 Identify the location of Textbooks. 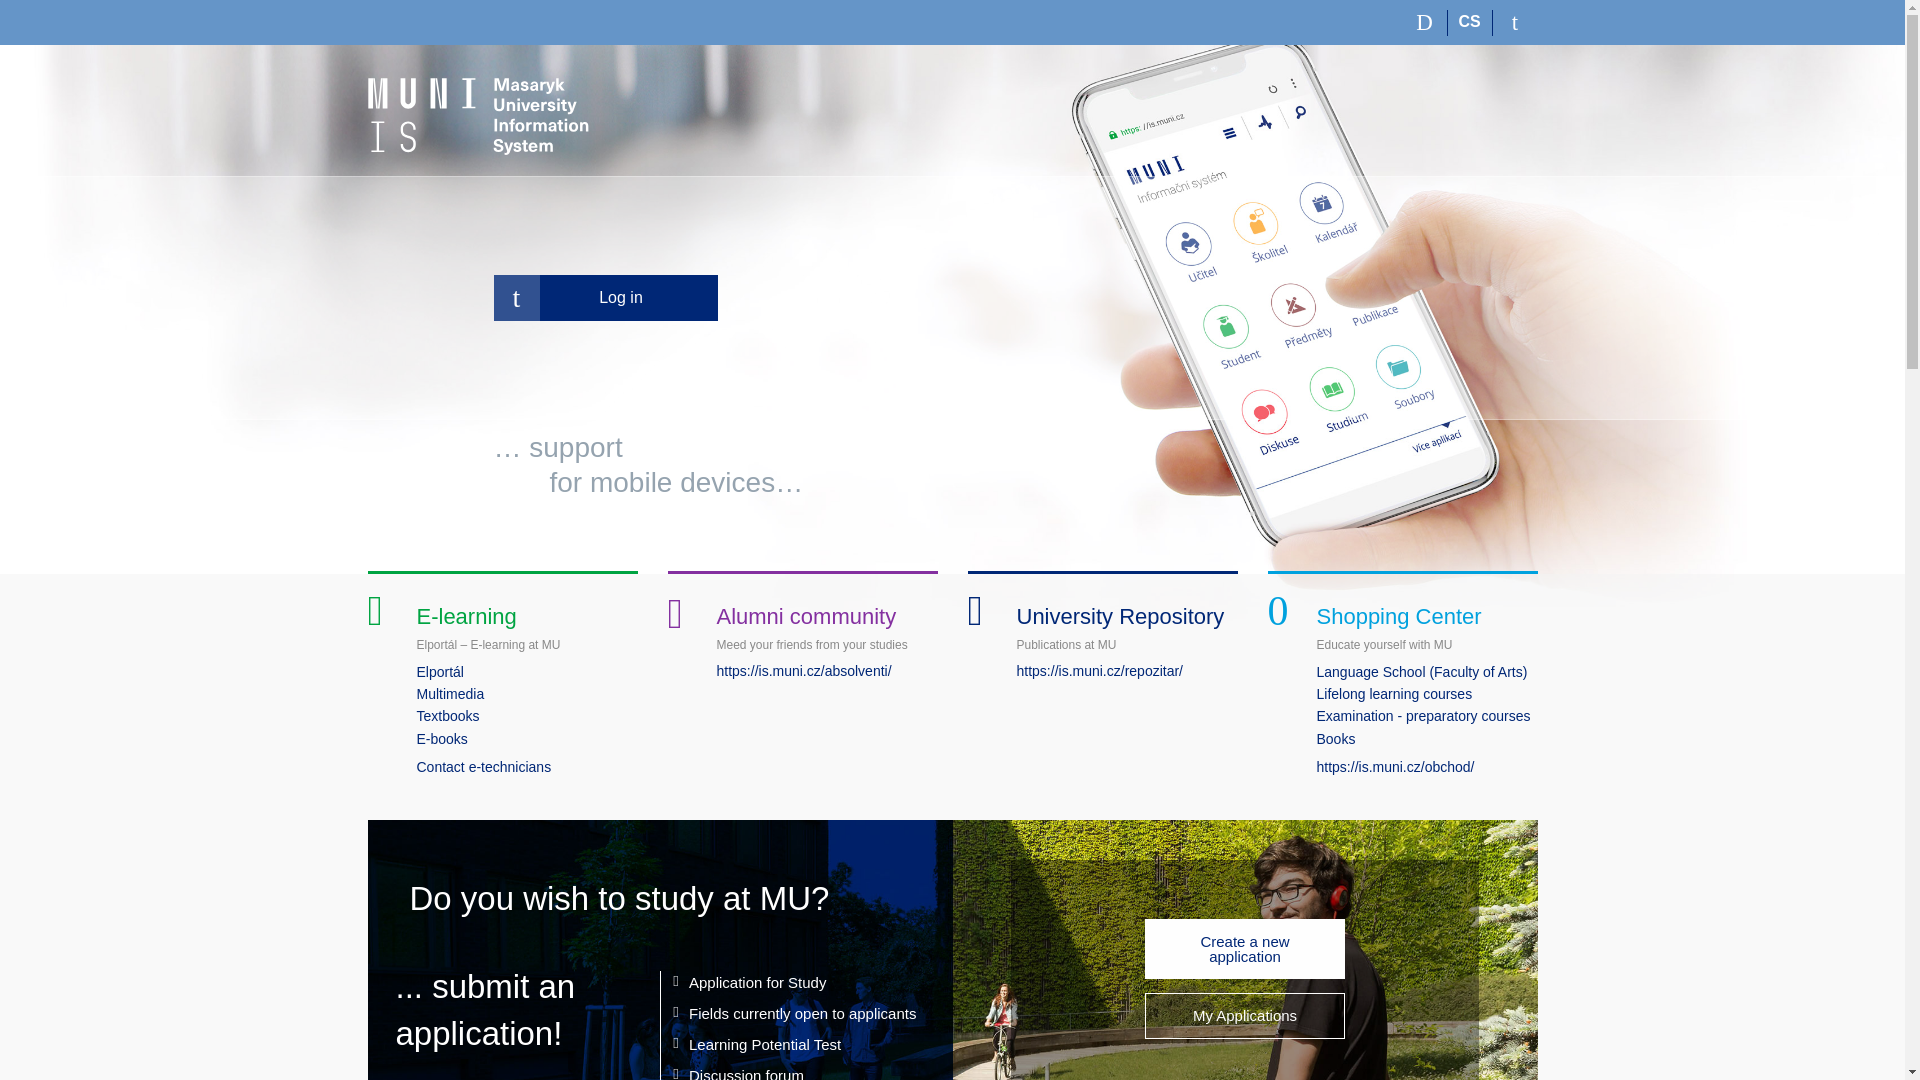
(447, 716).